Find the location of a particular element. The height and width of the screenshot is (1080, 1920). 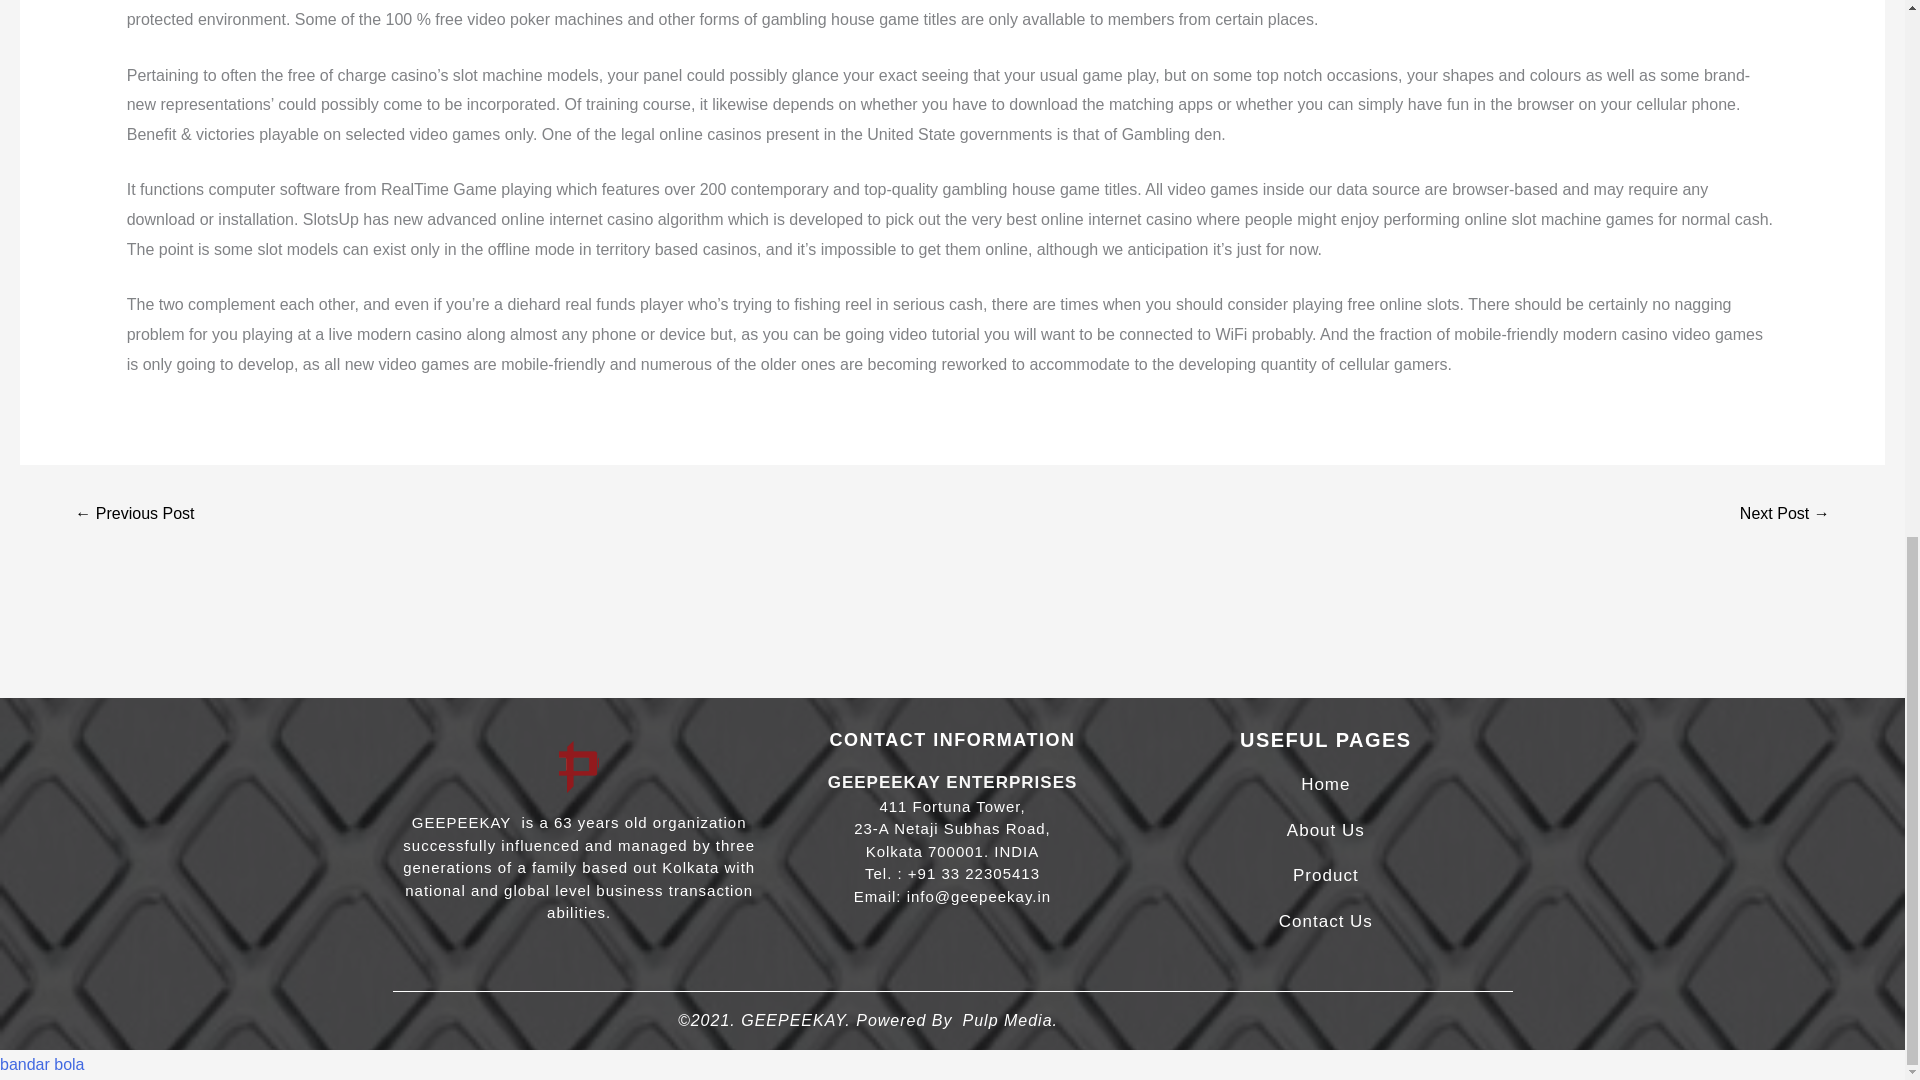

bandar bola is located at coordinates (42, 1064).